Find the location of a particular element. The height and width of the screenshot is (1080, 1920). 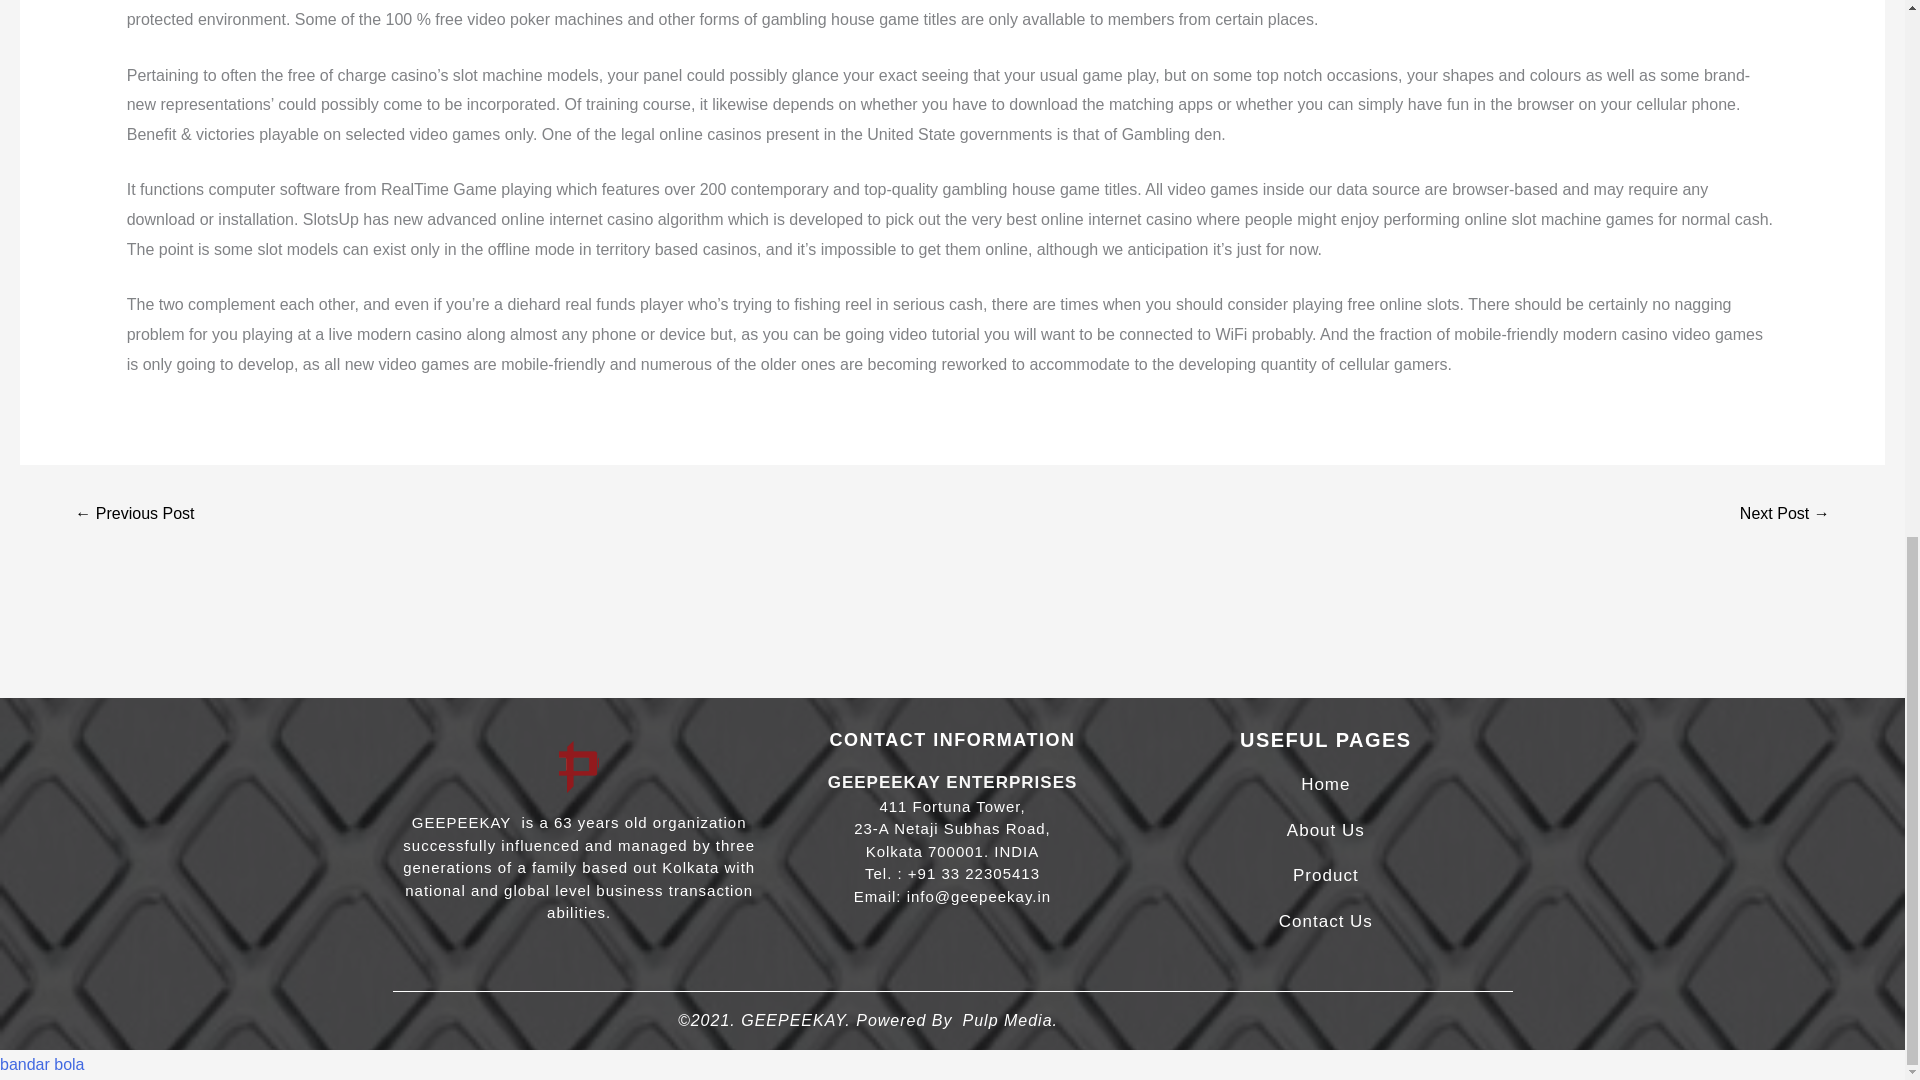

bandar bola is located at coordinates (42, 1064).